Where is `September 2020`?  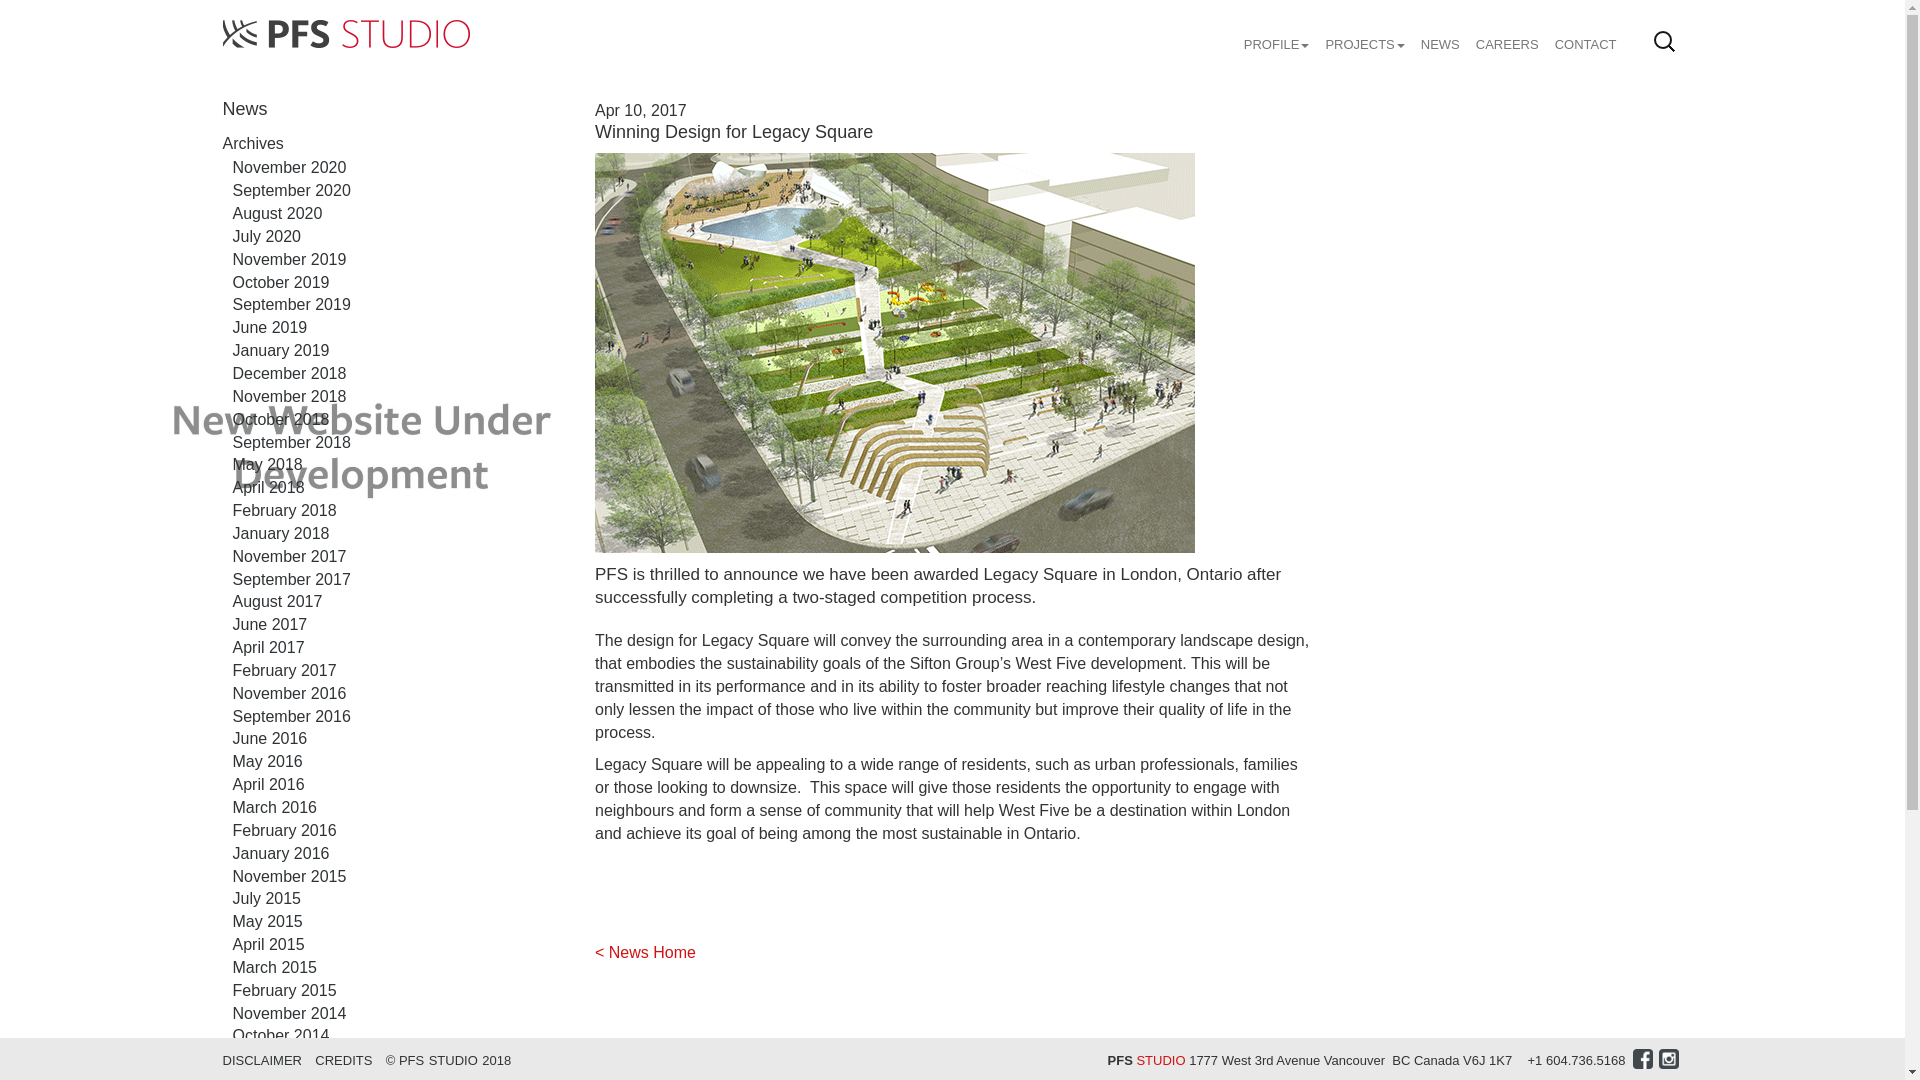
September 2020 is located at coordinates (290, 190).